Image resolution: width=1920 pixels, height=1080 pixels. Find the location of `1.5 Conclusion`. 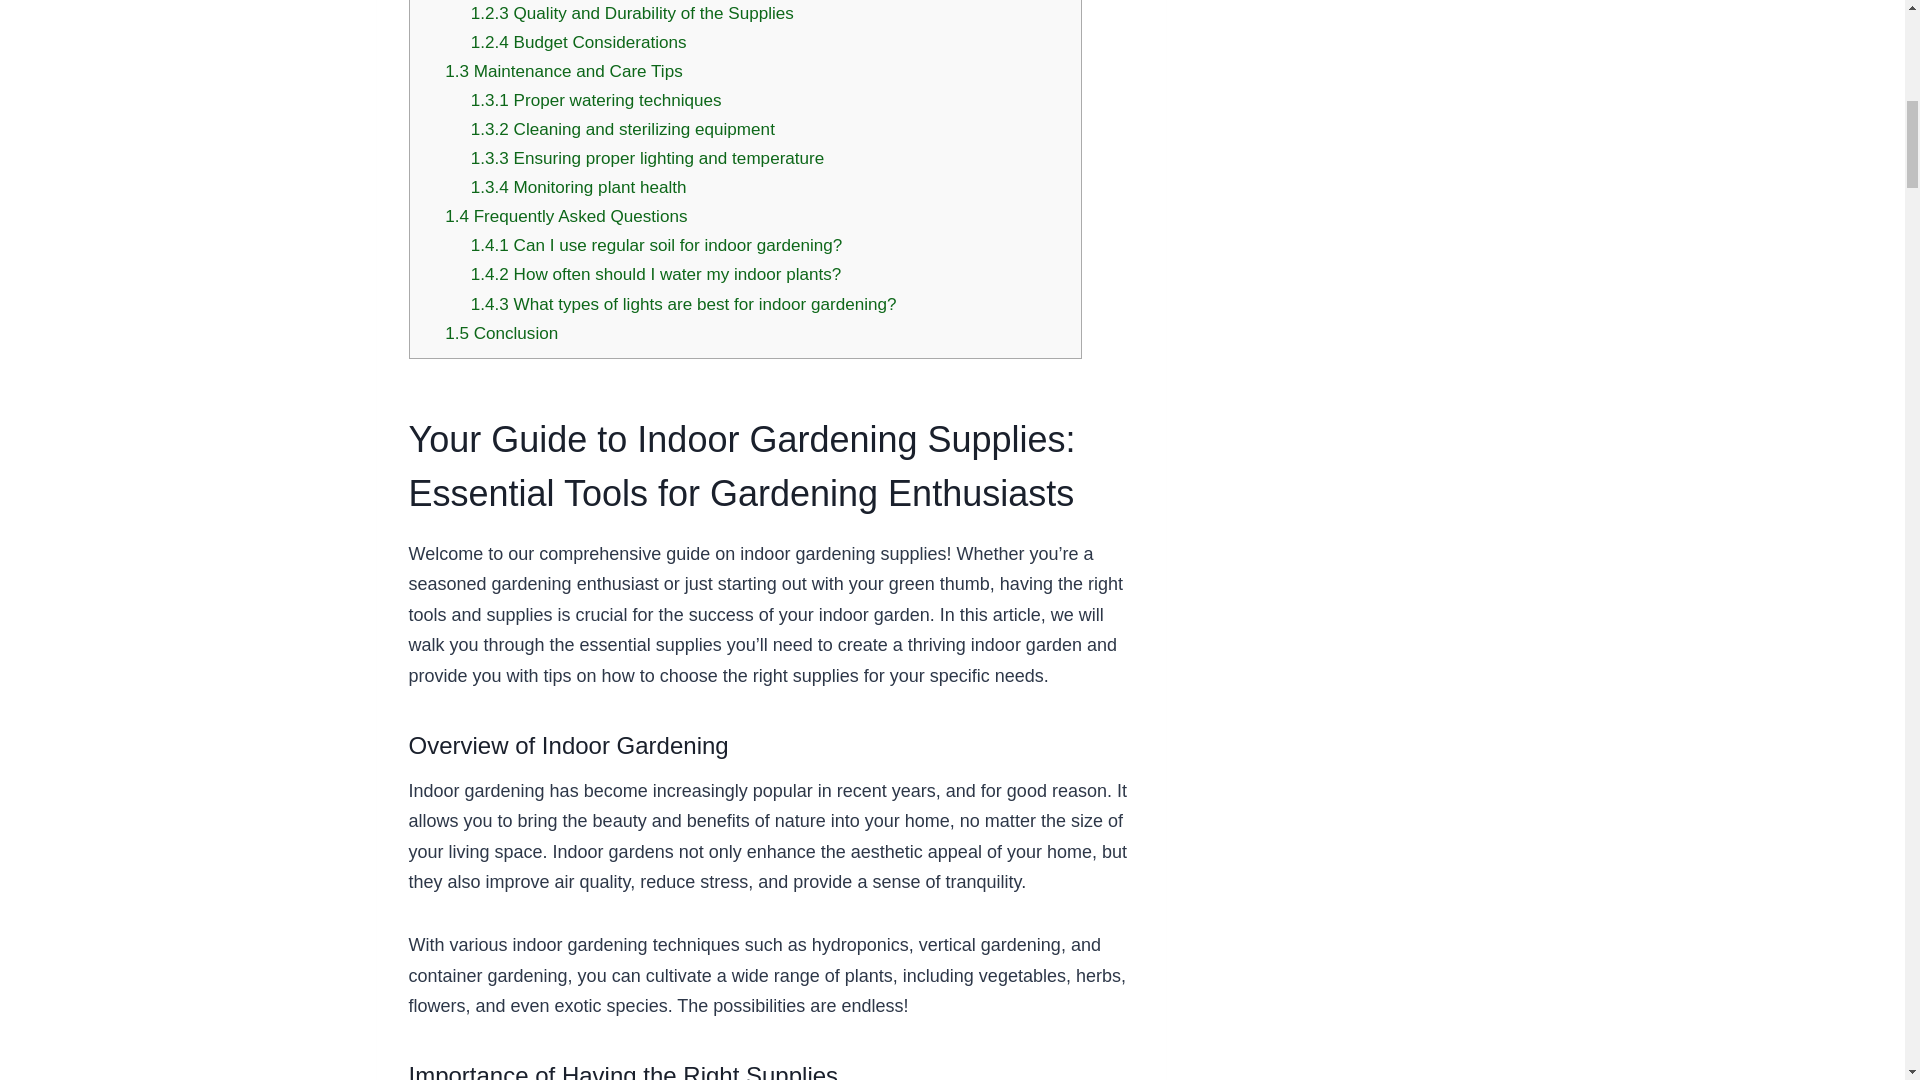

1.5 Conclusion is located at coordinates (502, 334).